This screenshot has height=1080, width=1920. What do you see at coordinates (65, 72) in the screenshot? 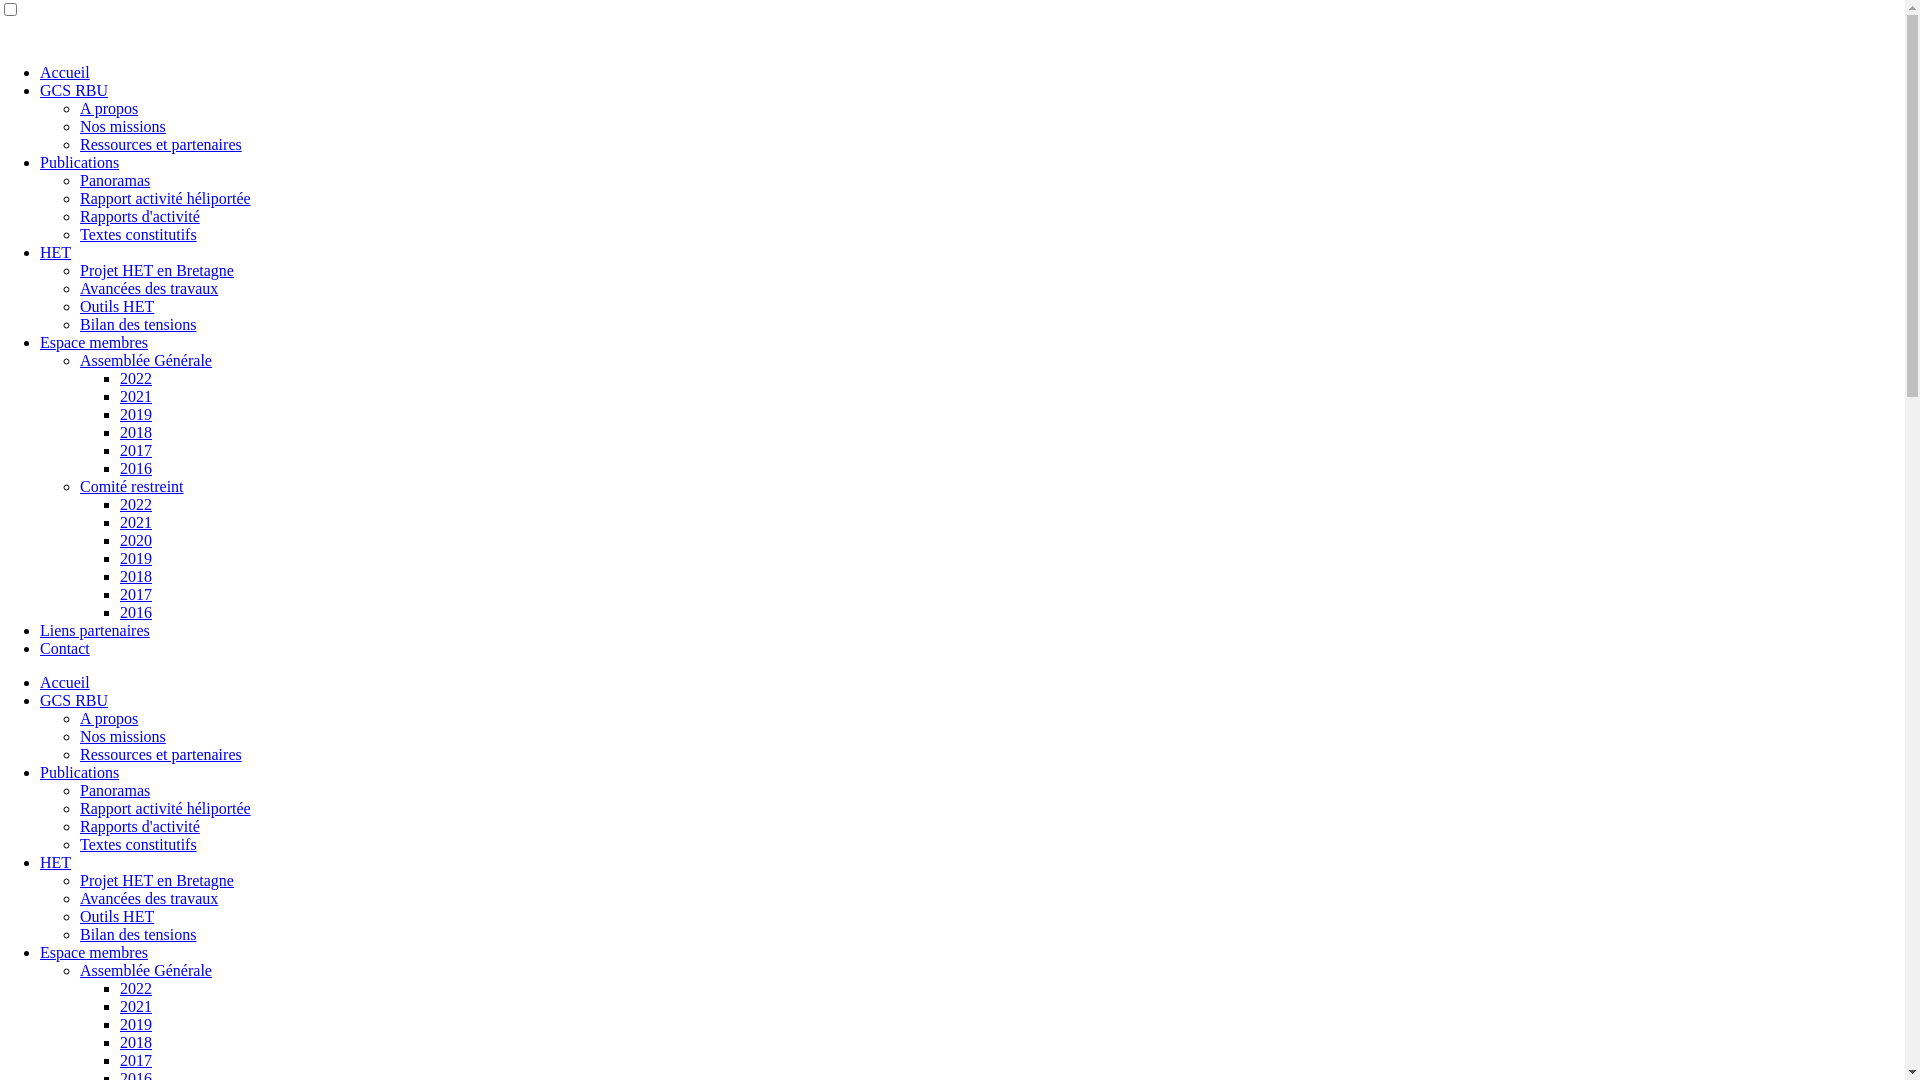
I see `Accueil` at bounding box center [65, 72].